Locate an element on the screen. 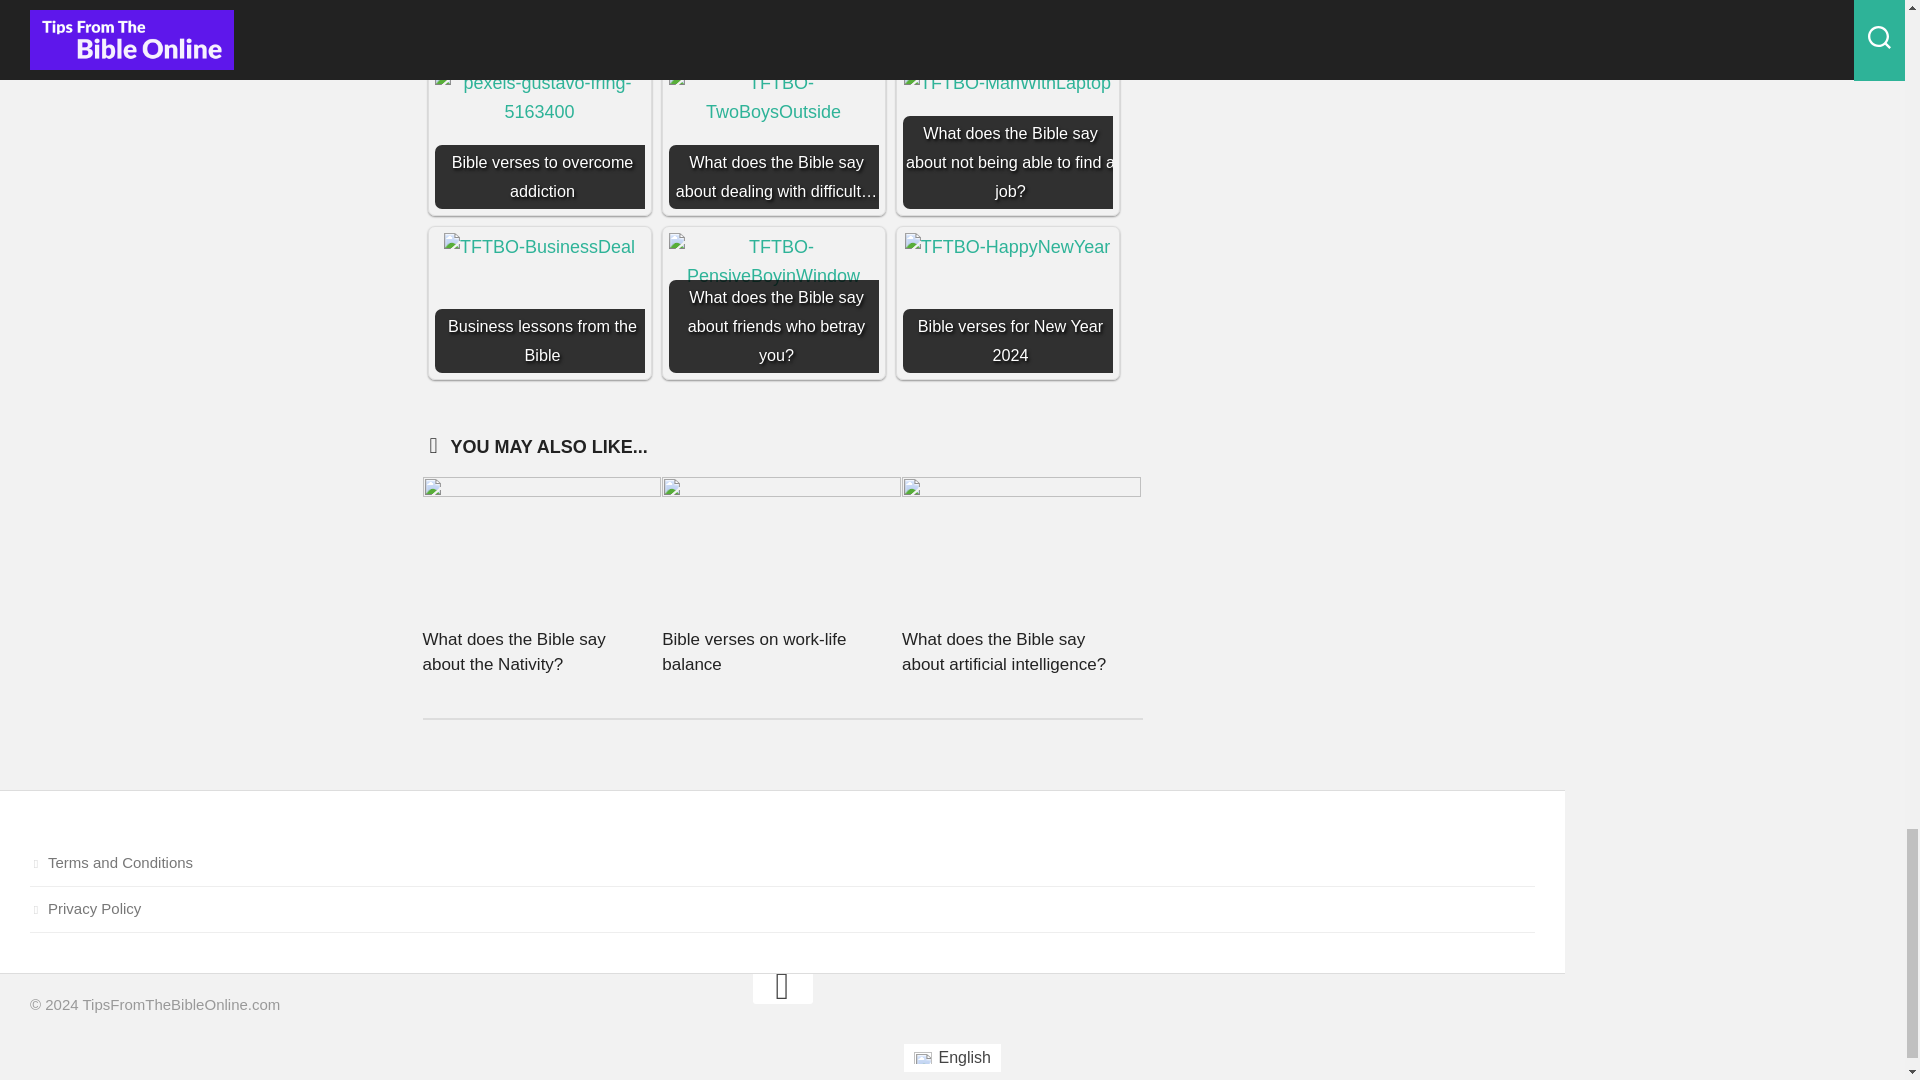 The image size is (1920, 1080). What does the Bible say about the Nativity? is located at coordinates (513, 652).